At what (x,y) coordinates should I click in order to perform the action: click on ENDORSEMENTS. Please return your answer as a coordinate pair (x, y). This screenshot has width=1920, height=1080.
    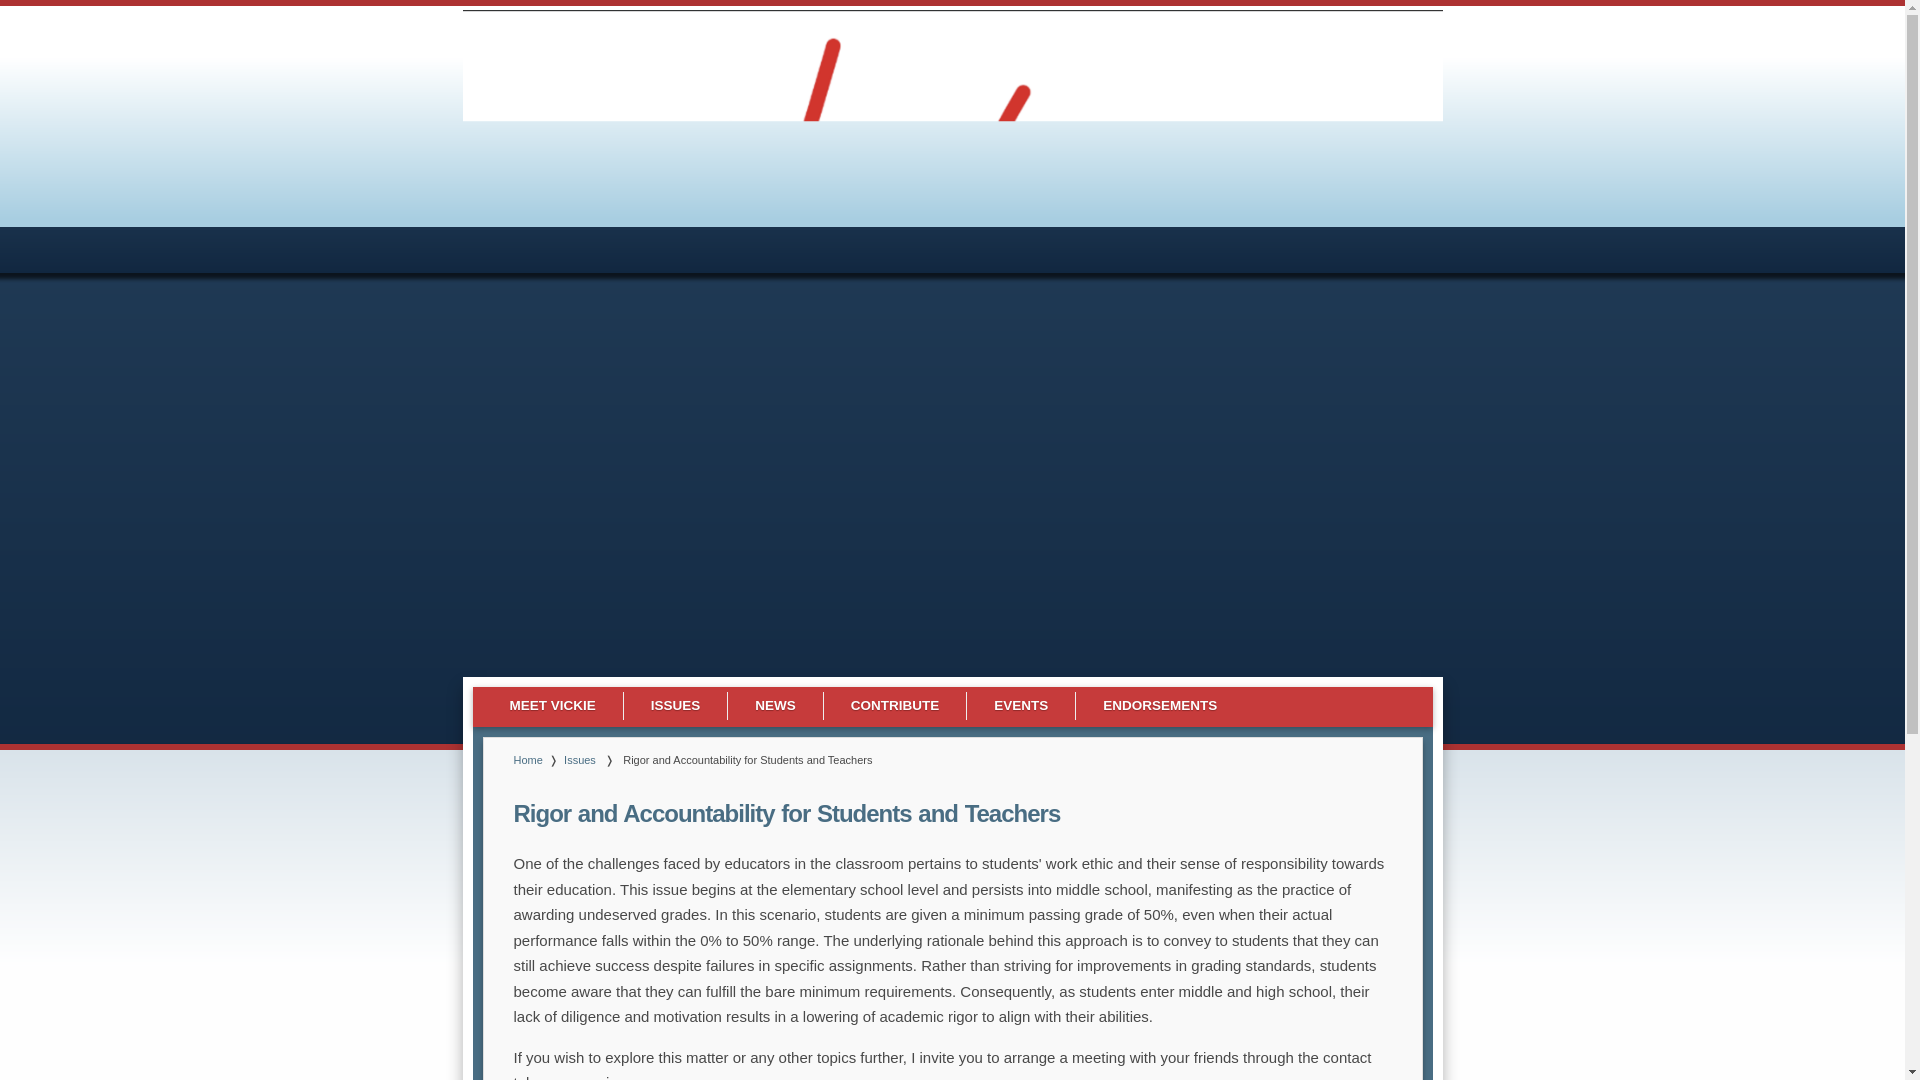
    Looking at the image, I should click on (1160, 706).